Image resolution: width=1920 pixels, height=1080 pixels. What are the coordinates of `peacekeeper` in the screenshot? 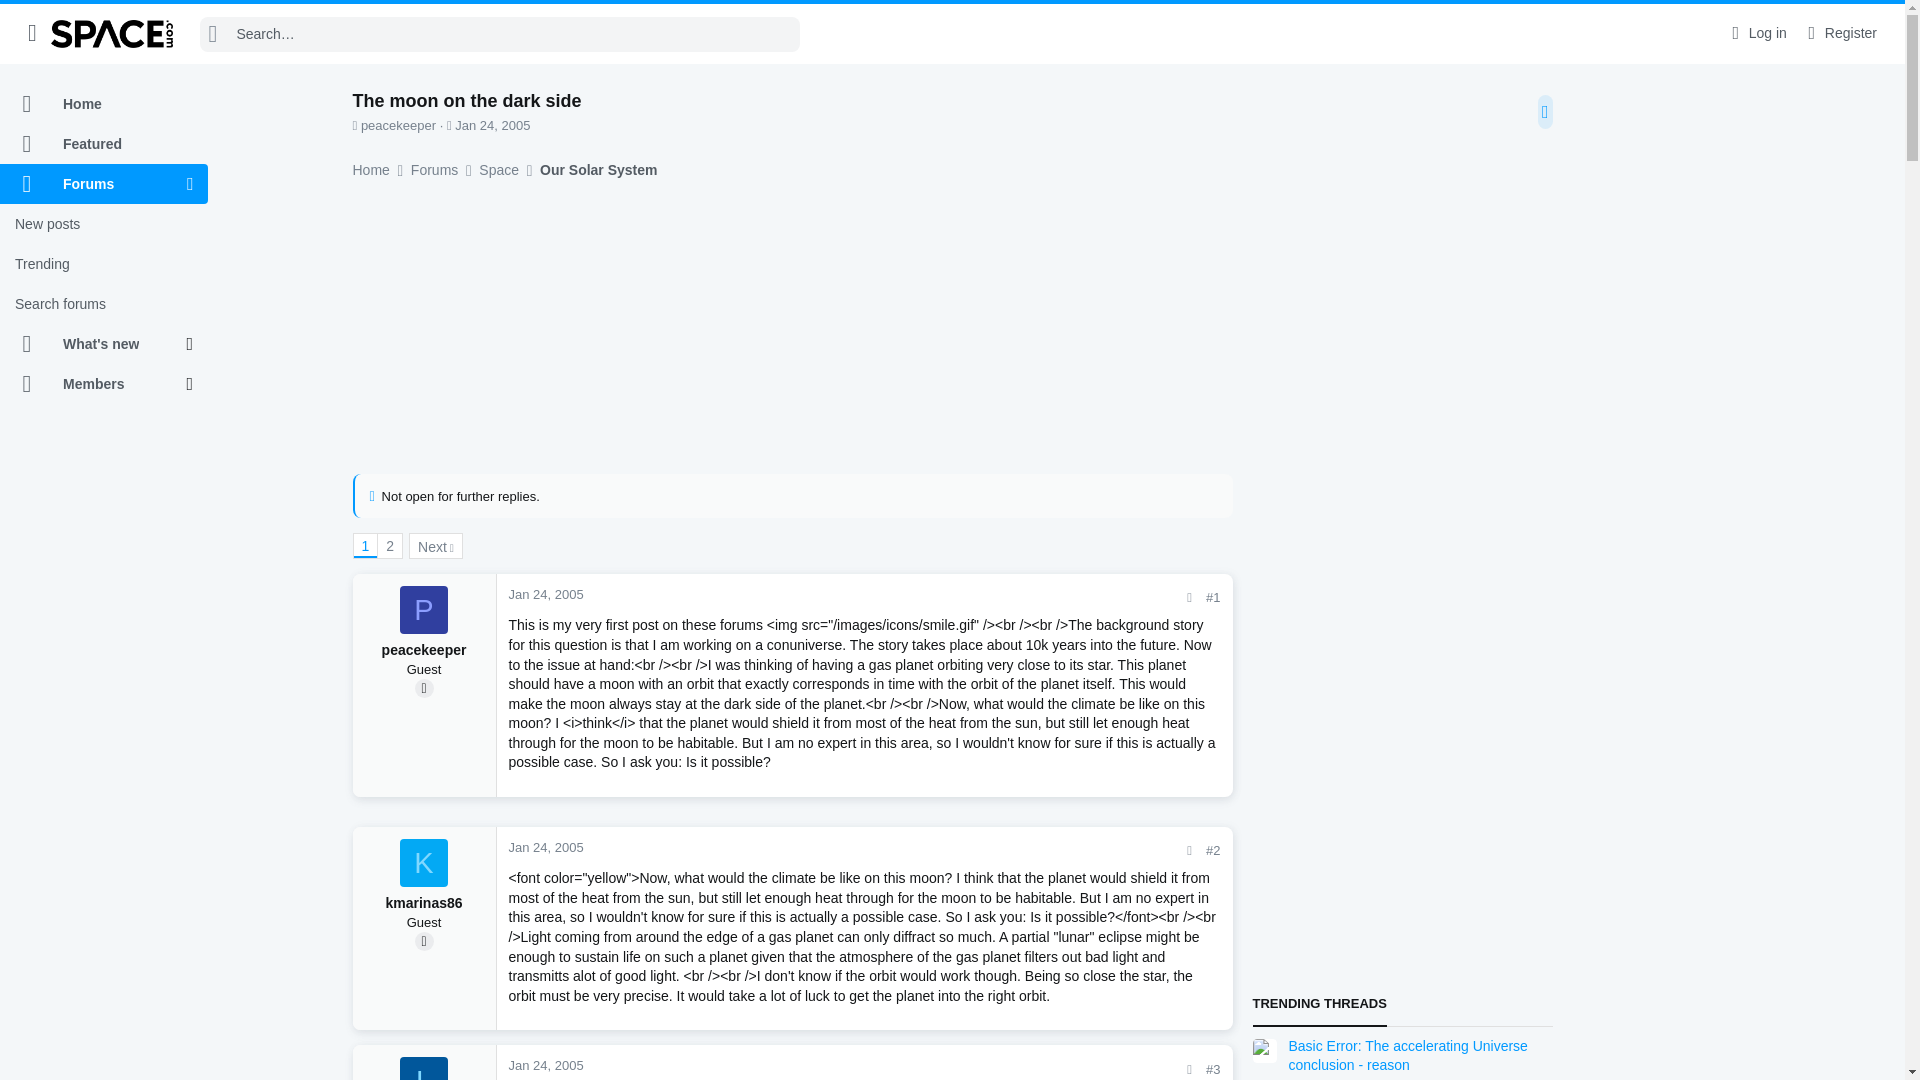 It's located at (423, 610).